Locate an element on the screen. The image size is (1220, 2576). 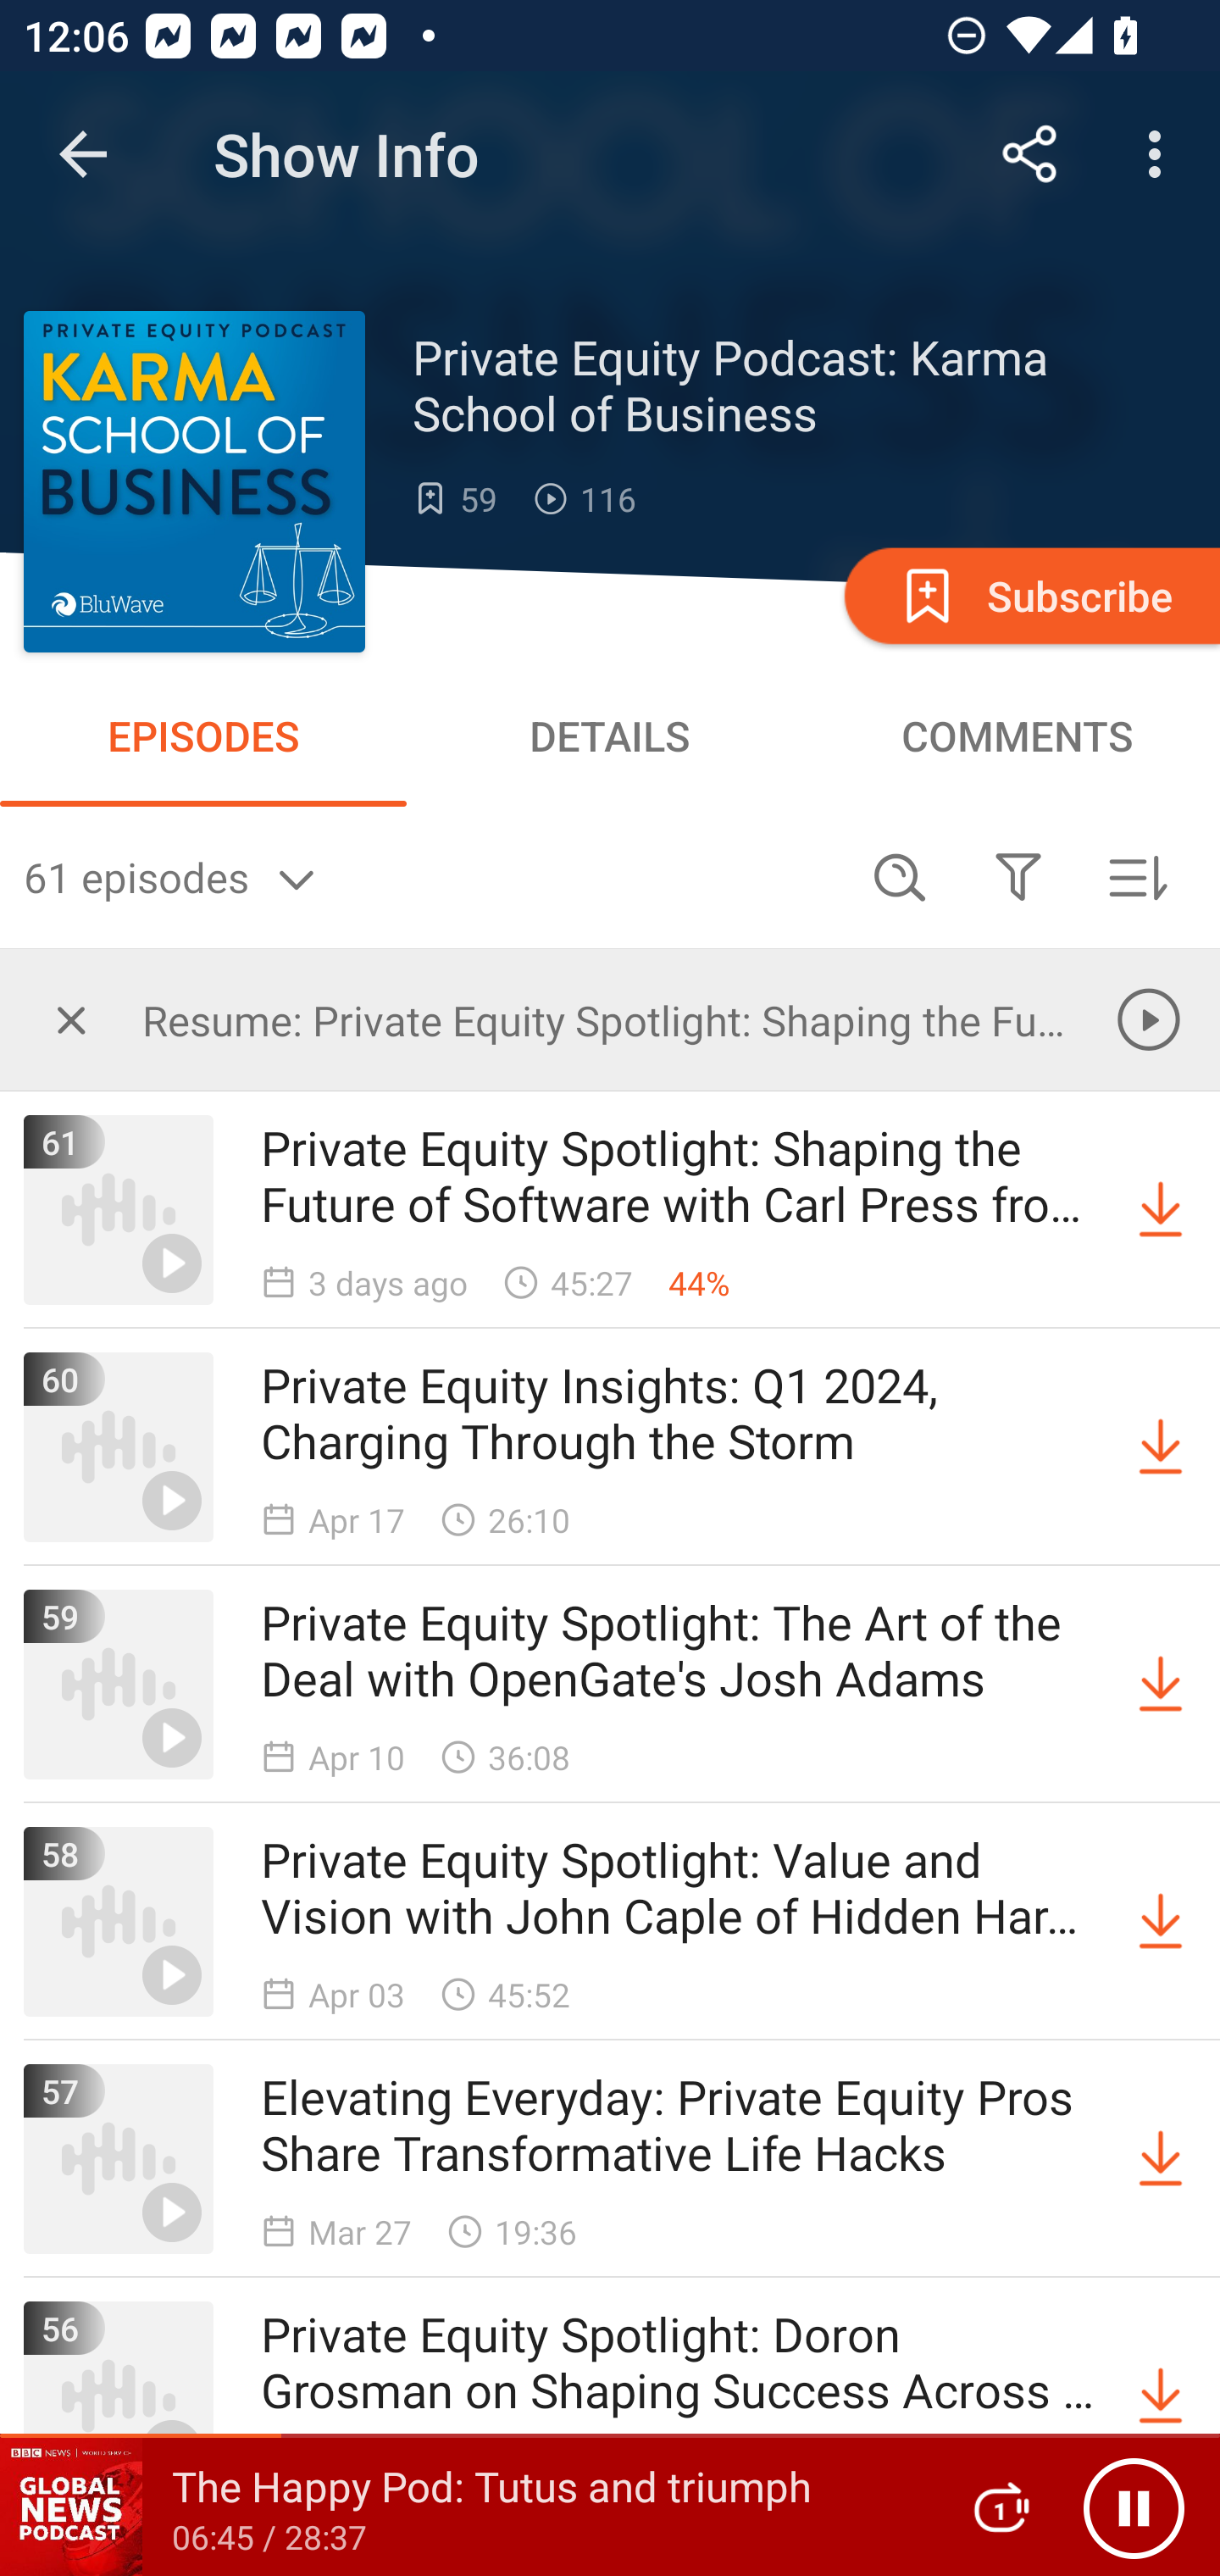
Download is located at coordinates (1161, 2395).